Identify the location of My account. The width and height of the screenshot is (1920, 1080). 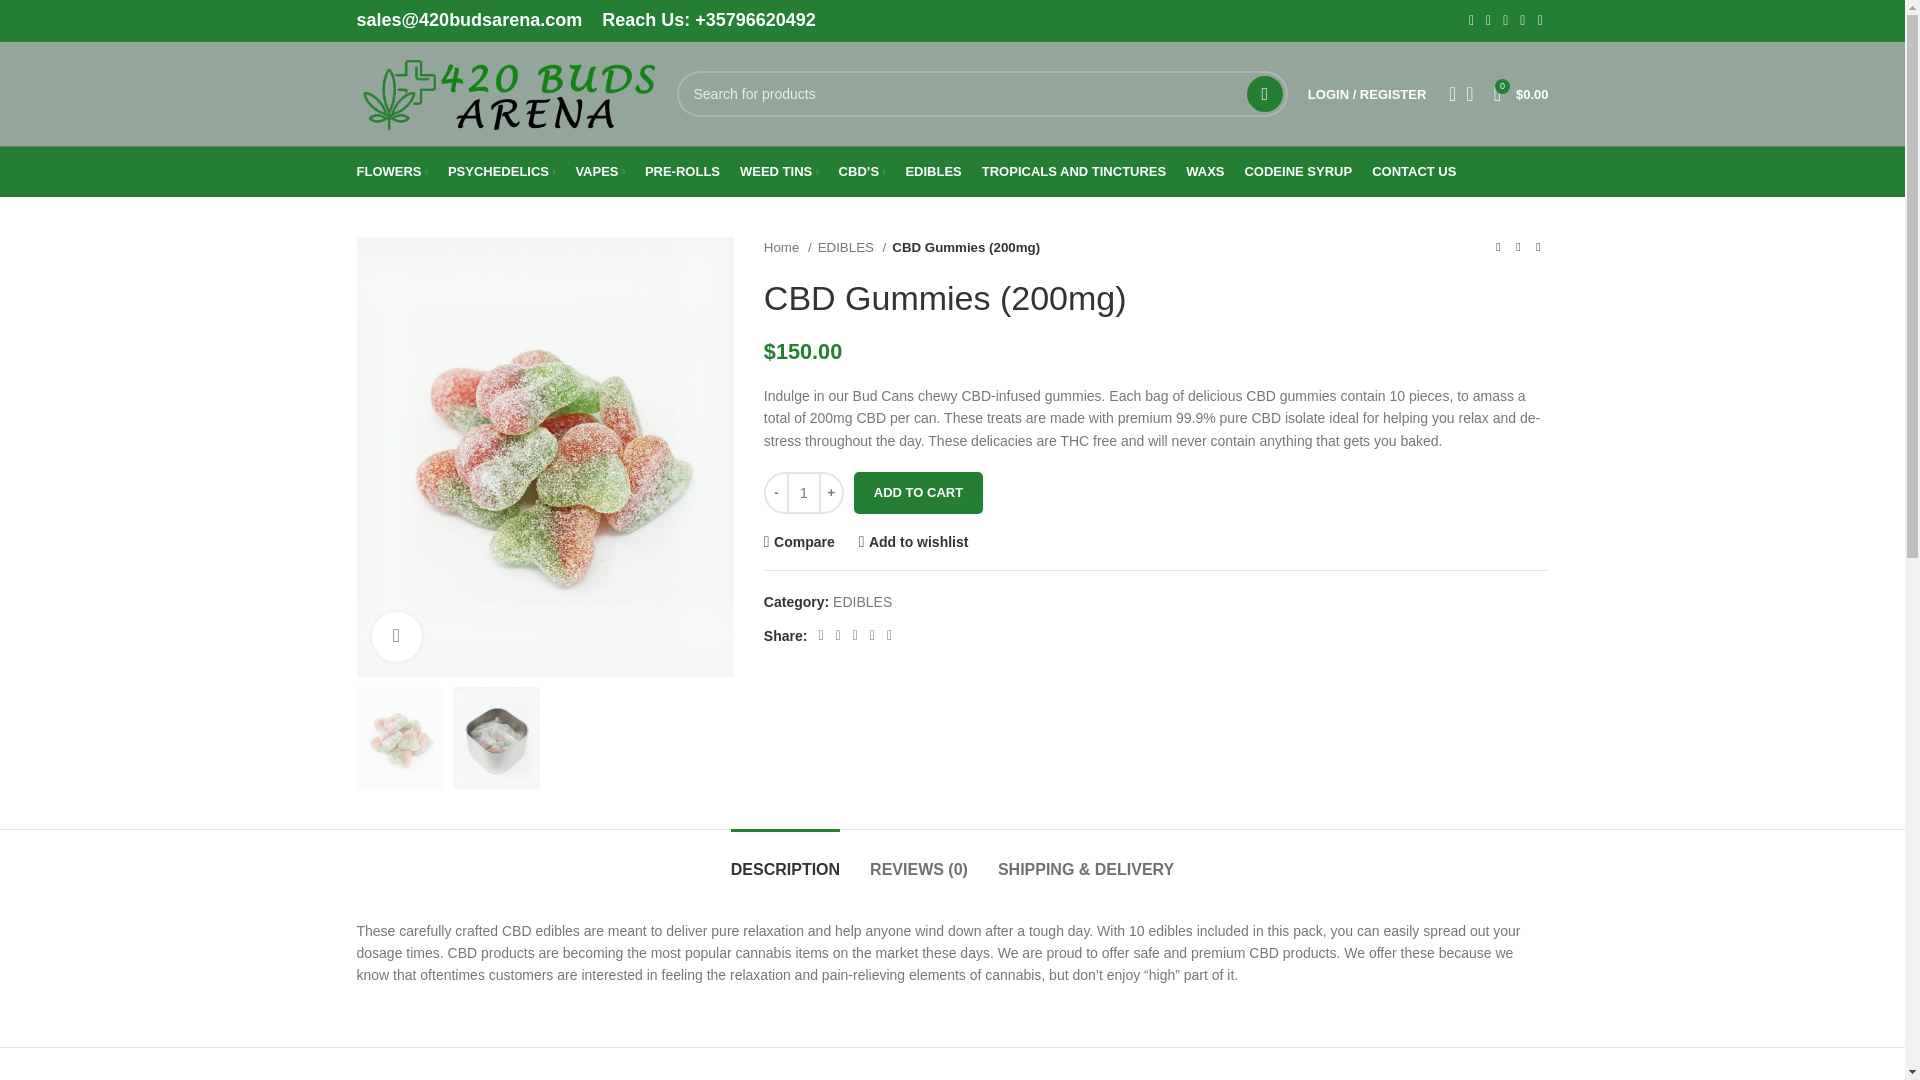
(1366, 94).